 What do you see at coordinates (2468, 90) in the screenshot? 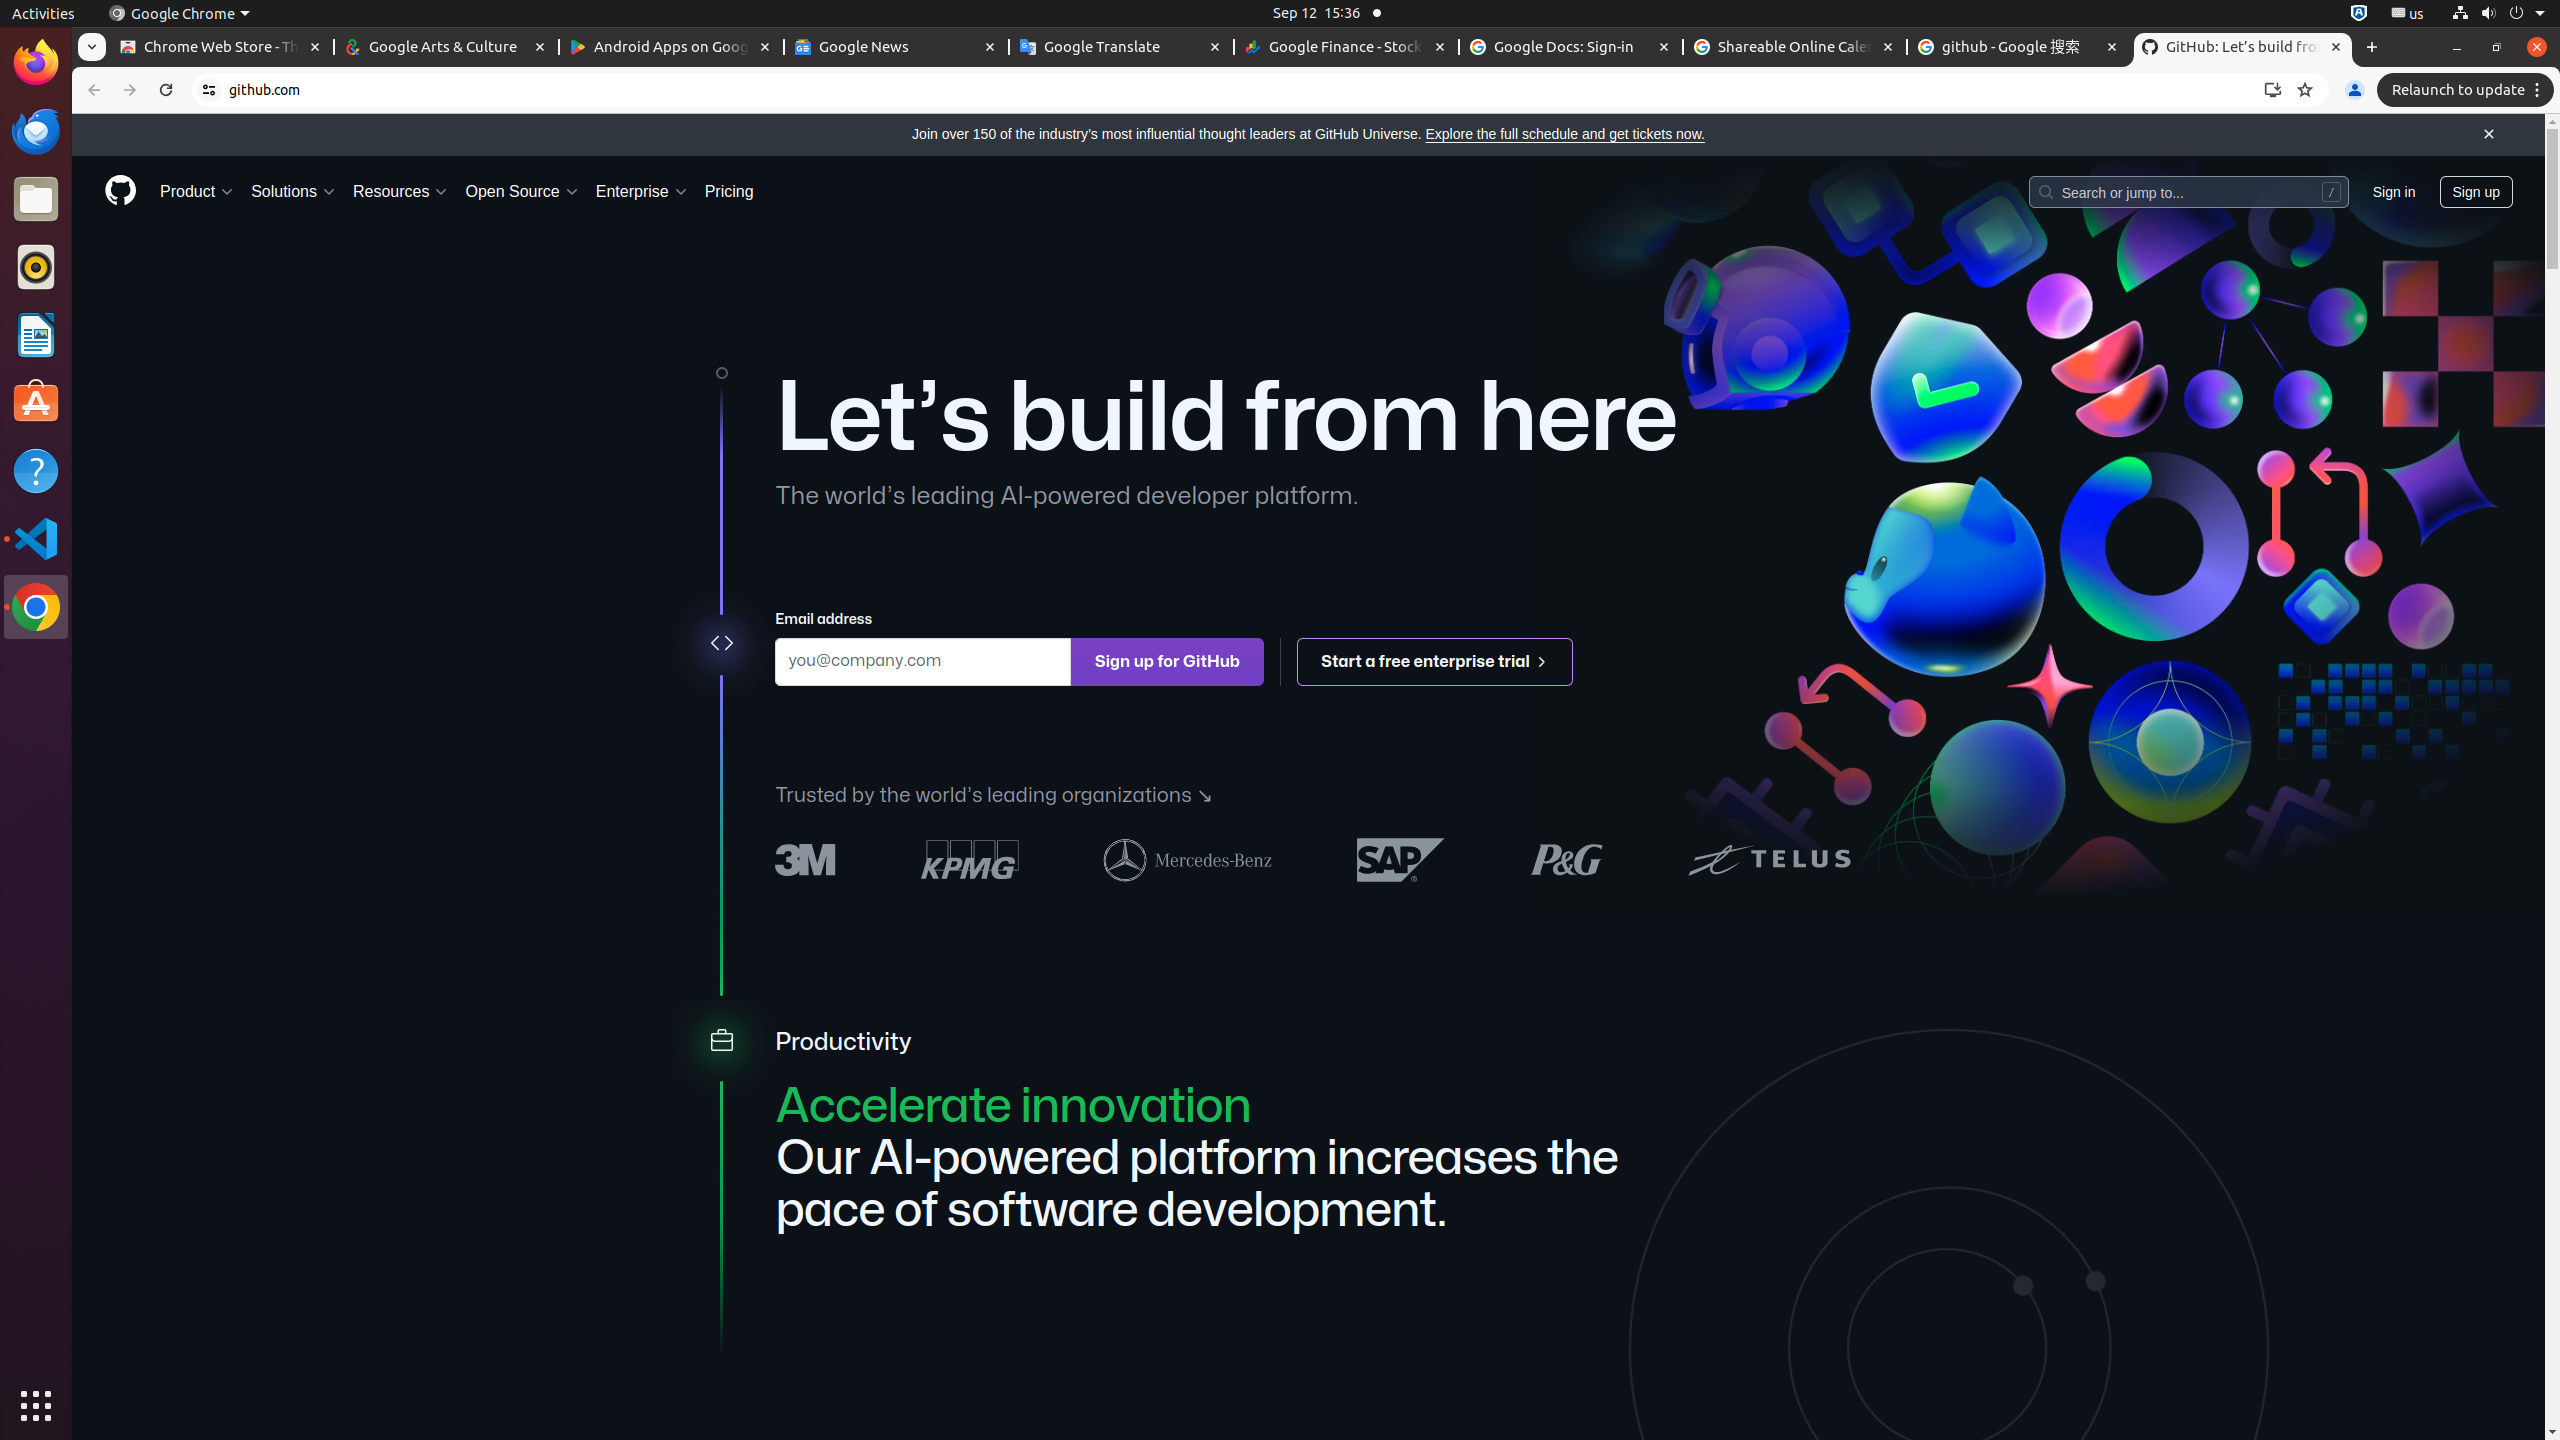
I see `Relaunch to update` at bounding box center [2468, 90].